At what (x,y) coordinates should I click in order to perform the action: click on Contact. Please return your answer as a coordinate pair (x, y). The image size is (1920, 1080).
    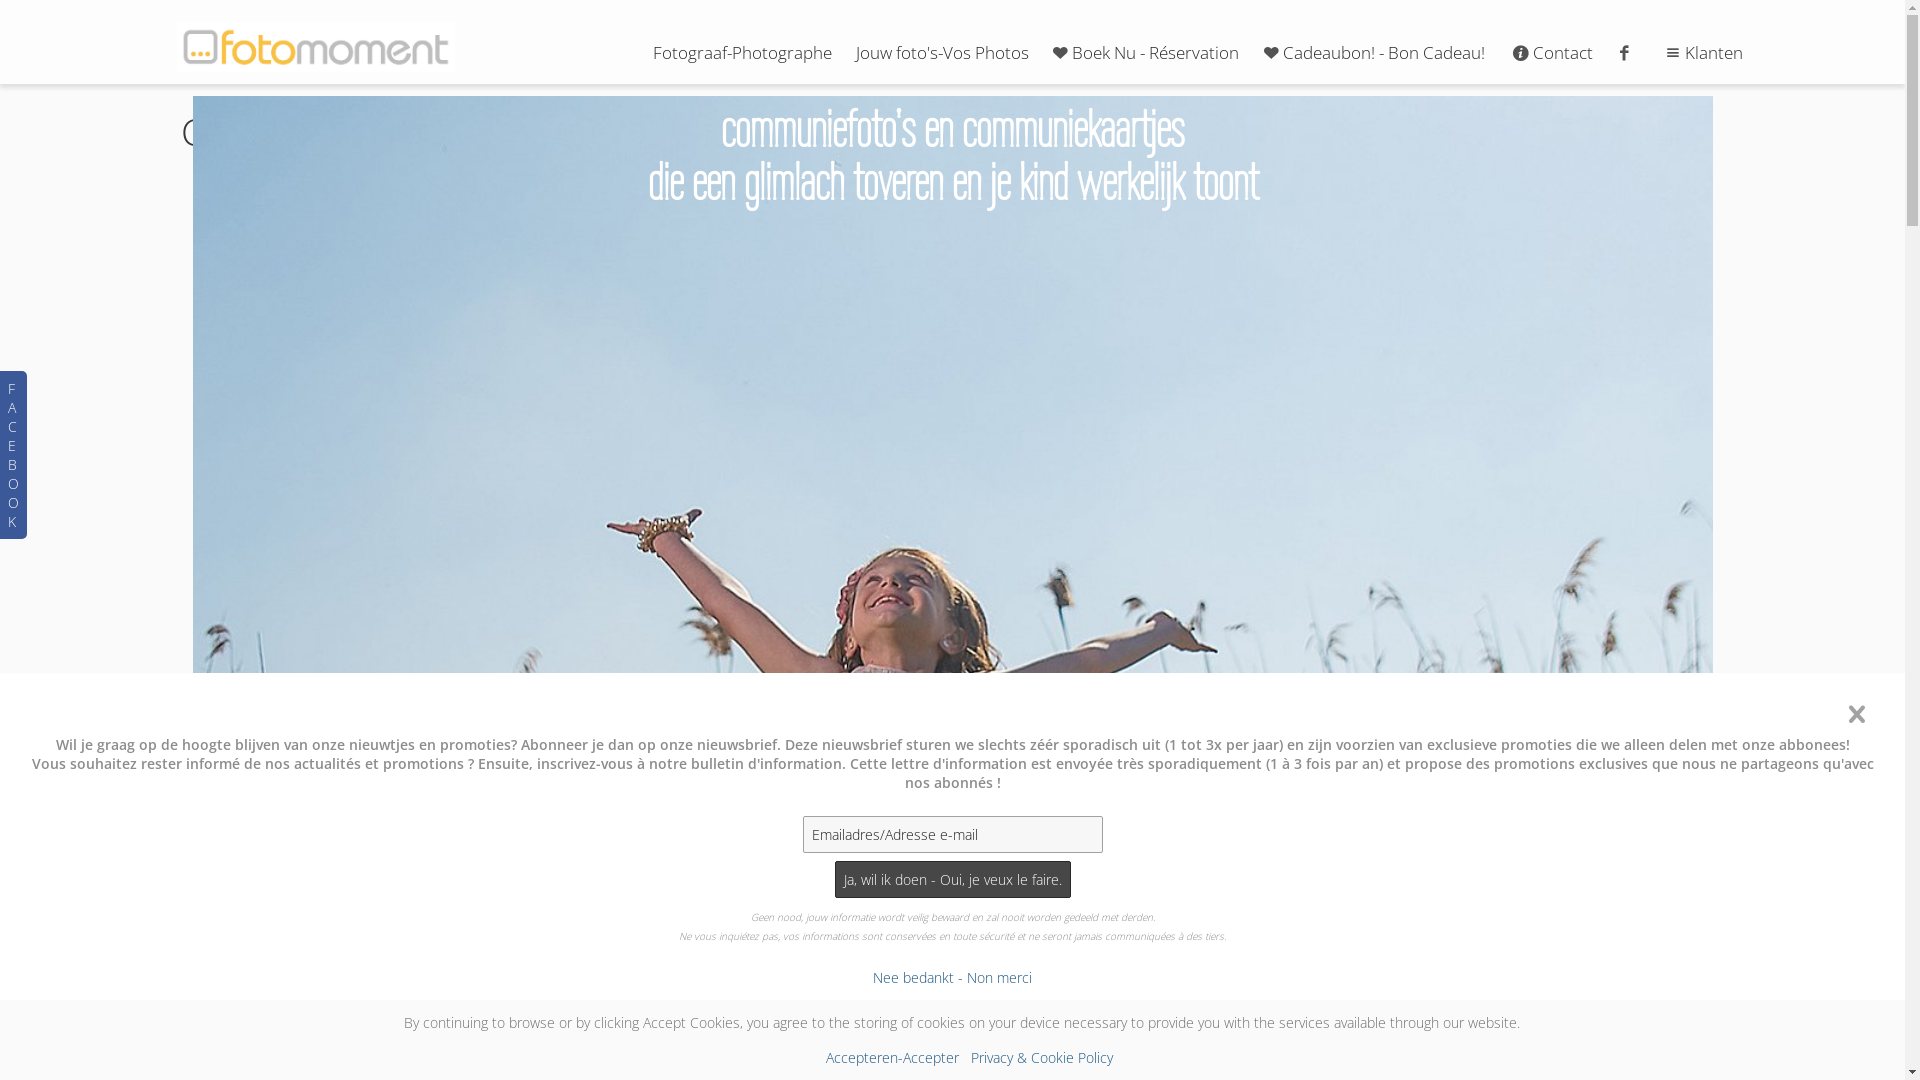
    Looking at the image, I should click on (1551, 52).